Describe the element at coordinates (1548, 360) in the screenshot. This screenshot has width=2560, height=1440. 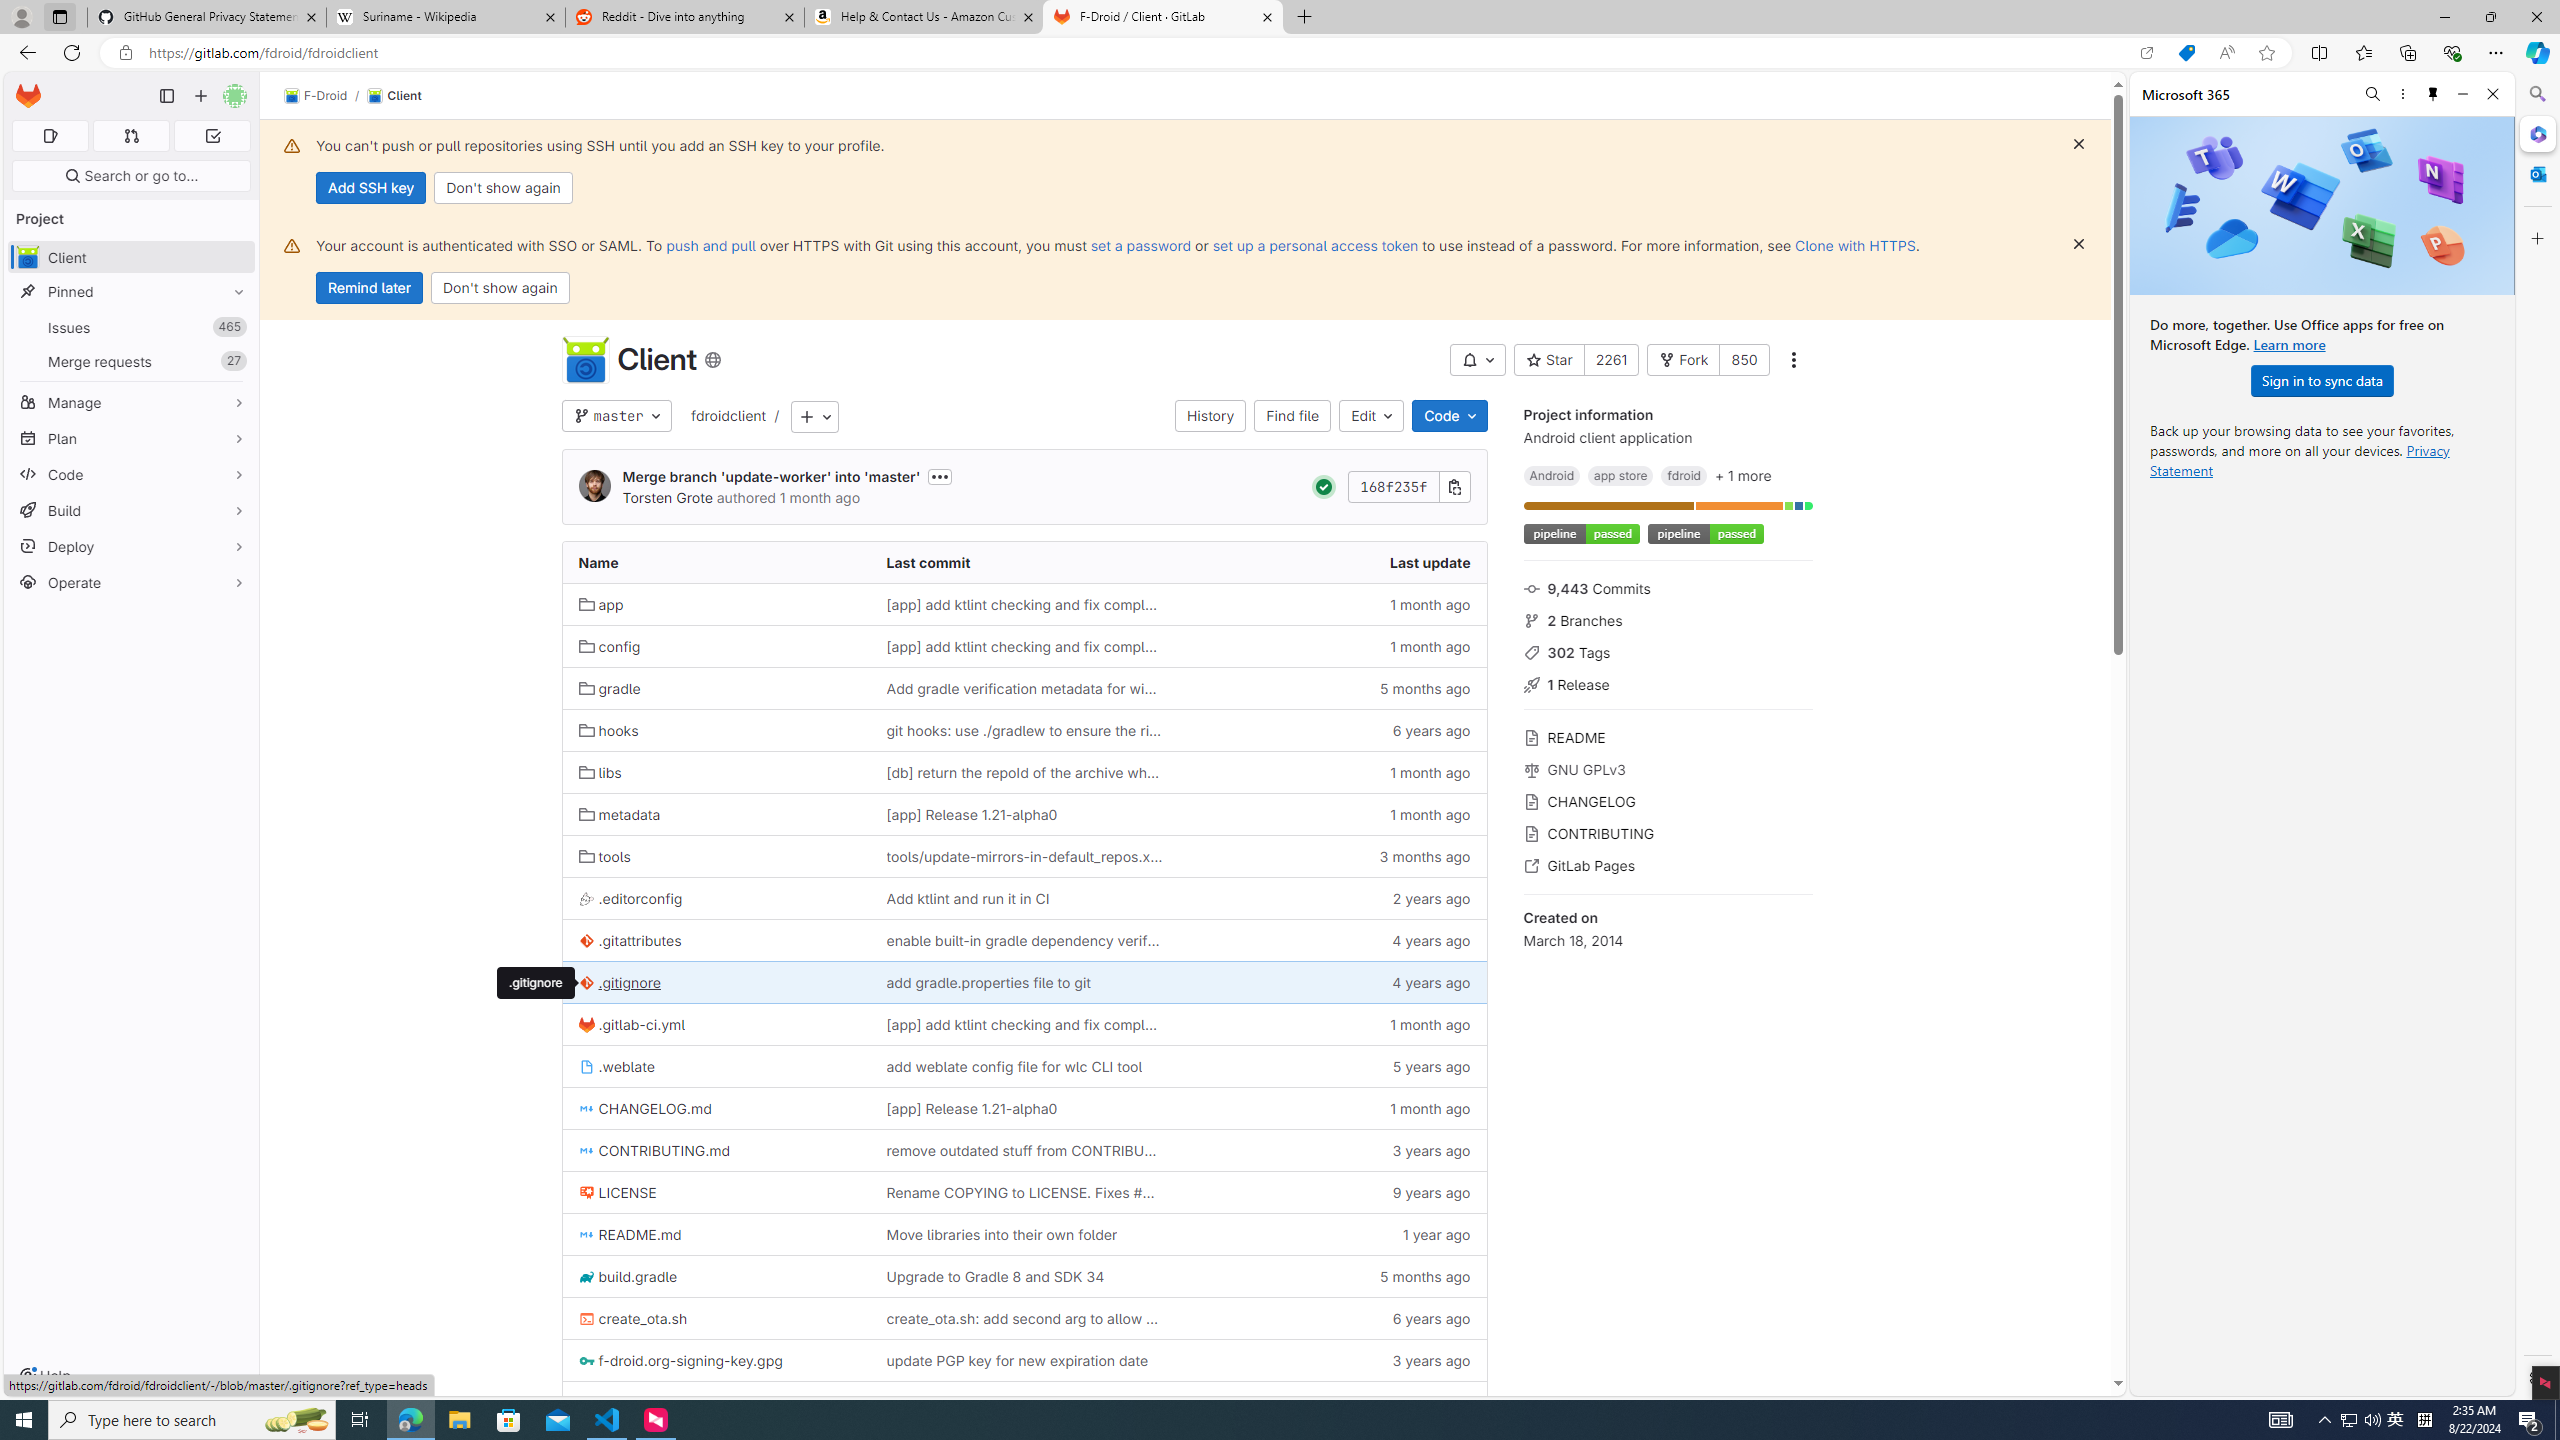
I see ` Star` at that location.